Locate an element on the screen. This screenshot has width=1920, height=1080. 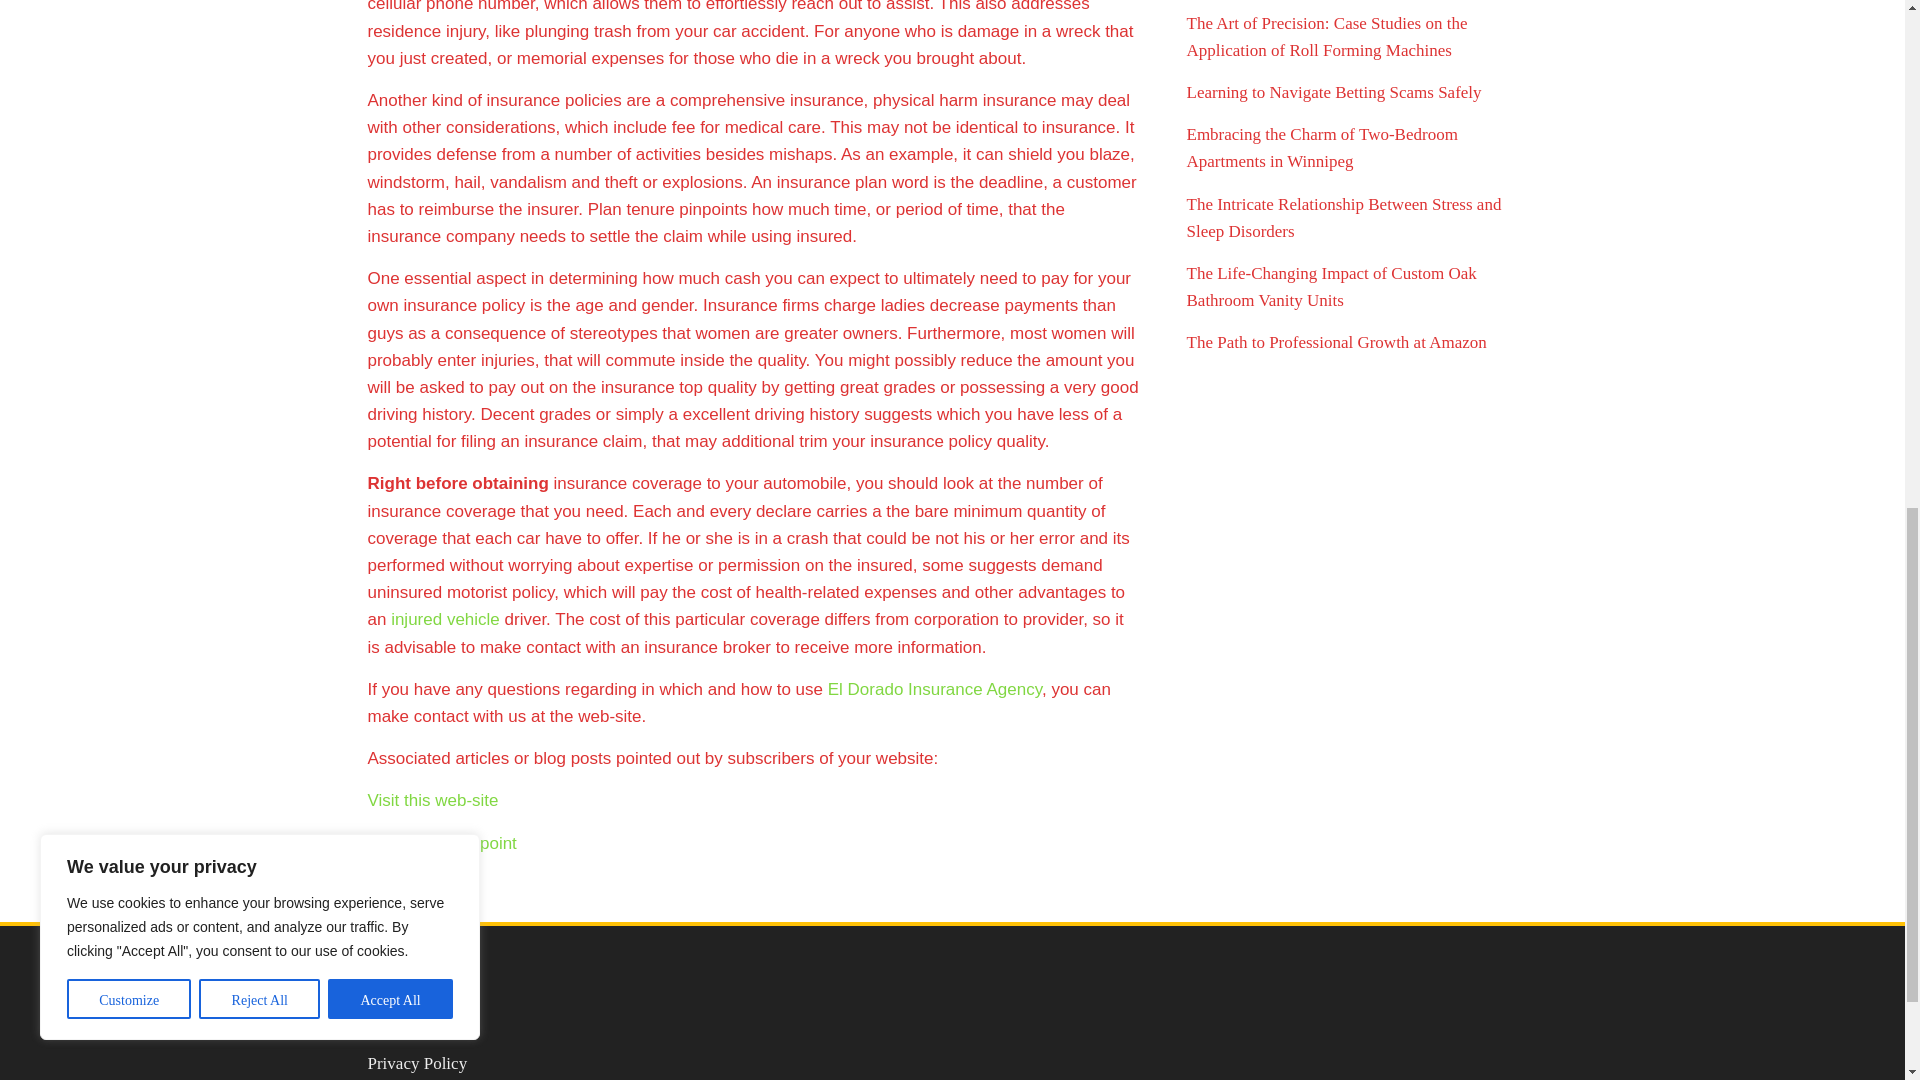
Learning to Navigate Betting Scams Safely is located at coordinates (1333, 92).